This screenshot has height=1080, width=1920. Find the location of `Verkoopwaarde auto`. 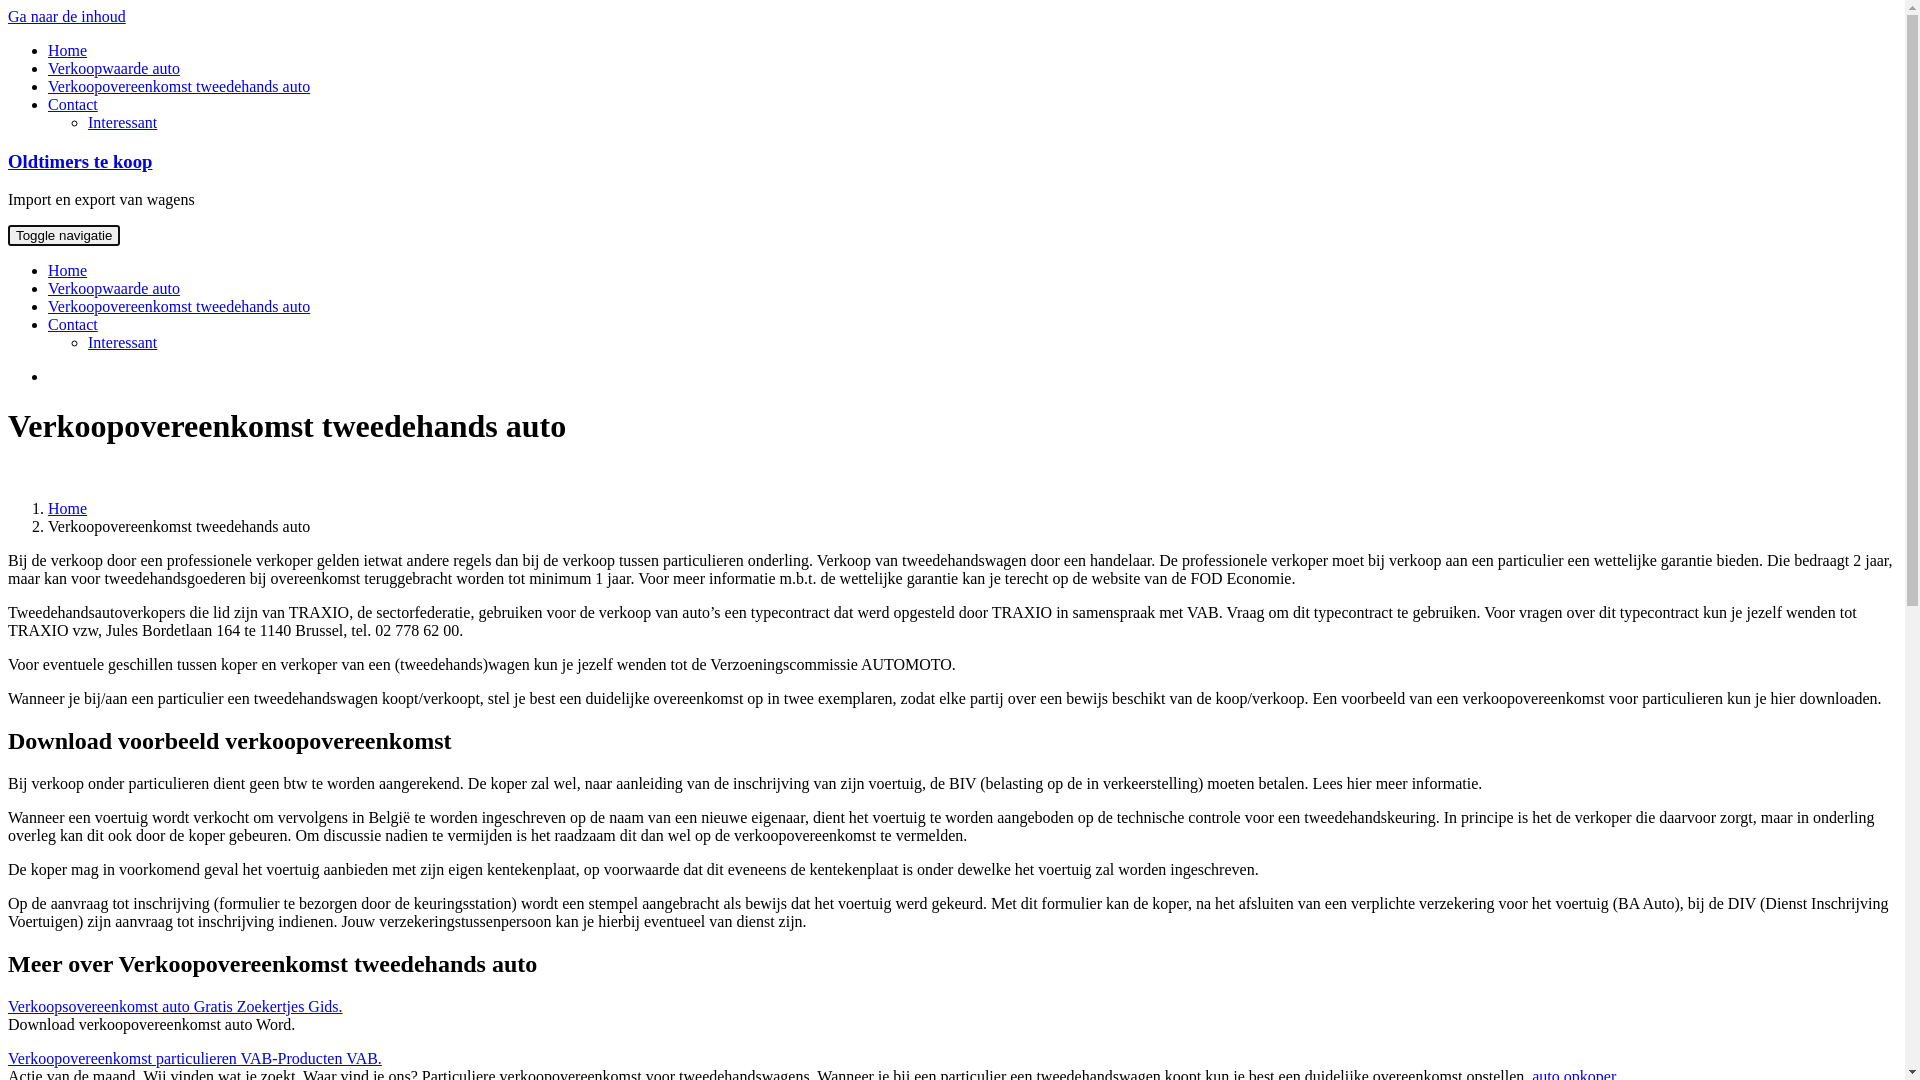

Verkoopwaarde auto is located at coordinates (114, 68).